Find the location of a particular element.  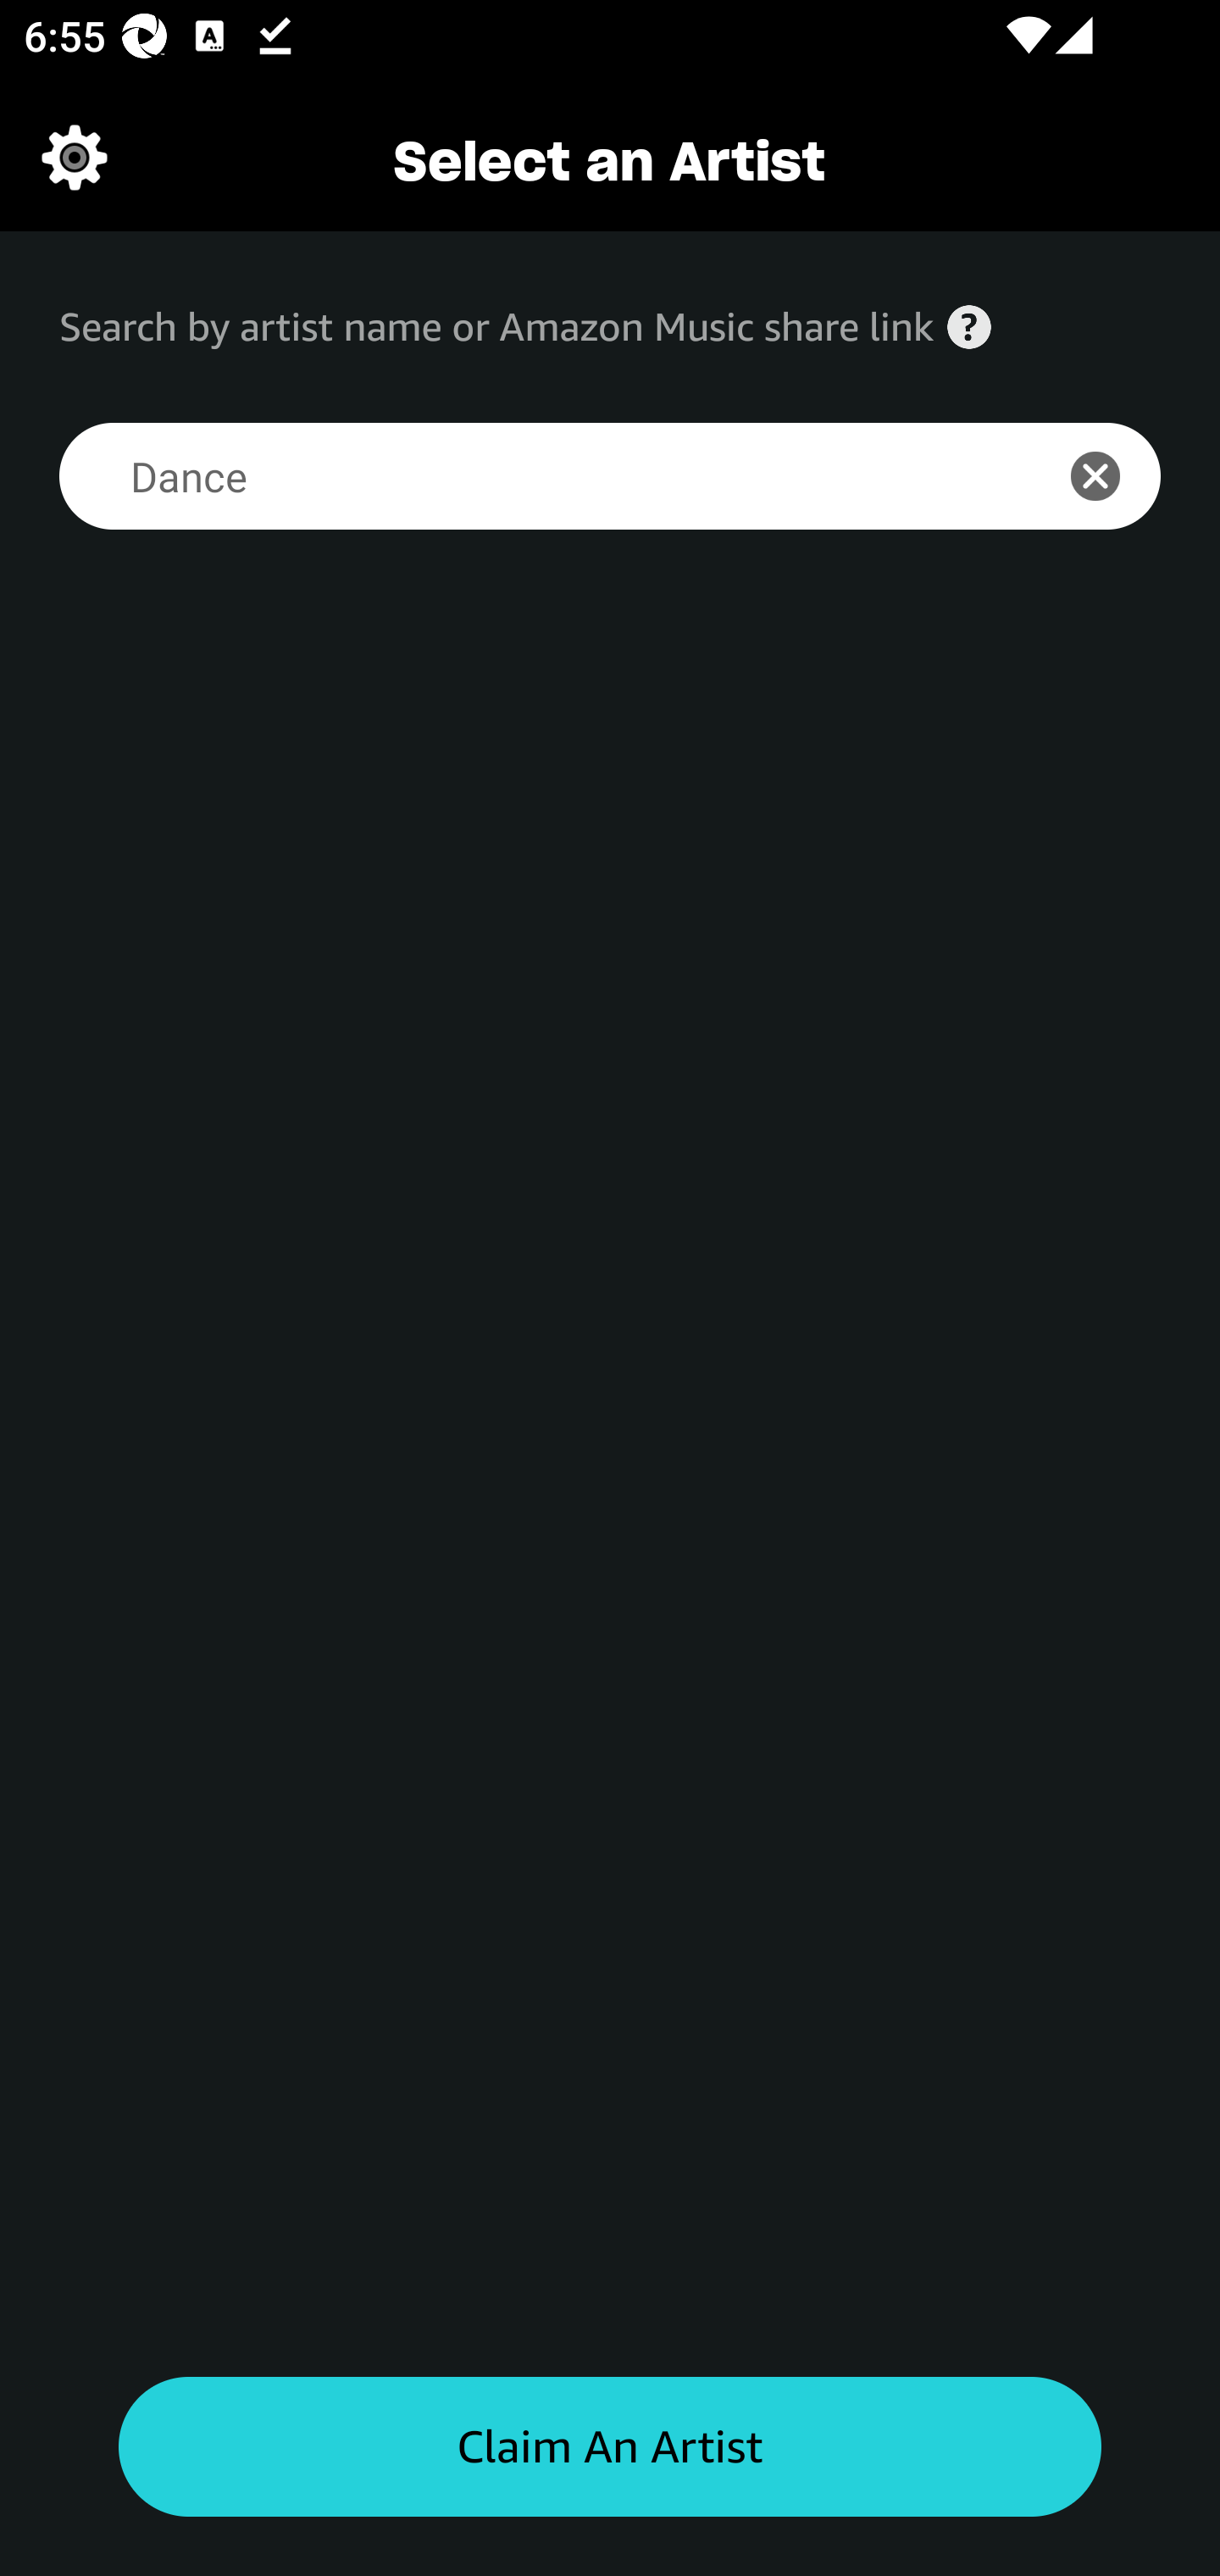

Claim an artist button Claim An Artist is located at coordinates (610, 2447).